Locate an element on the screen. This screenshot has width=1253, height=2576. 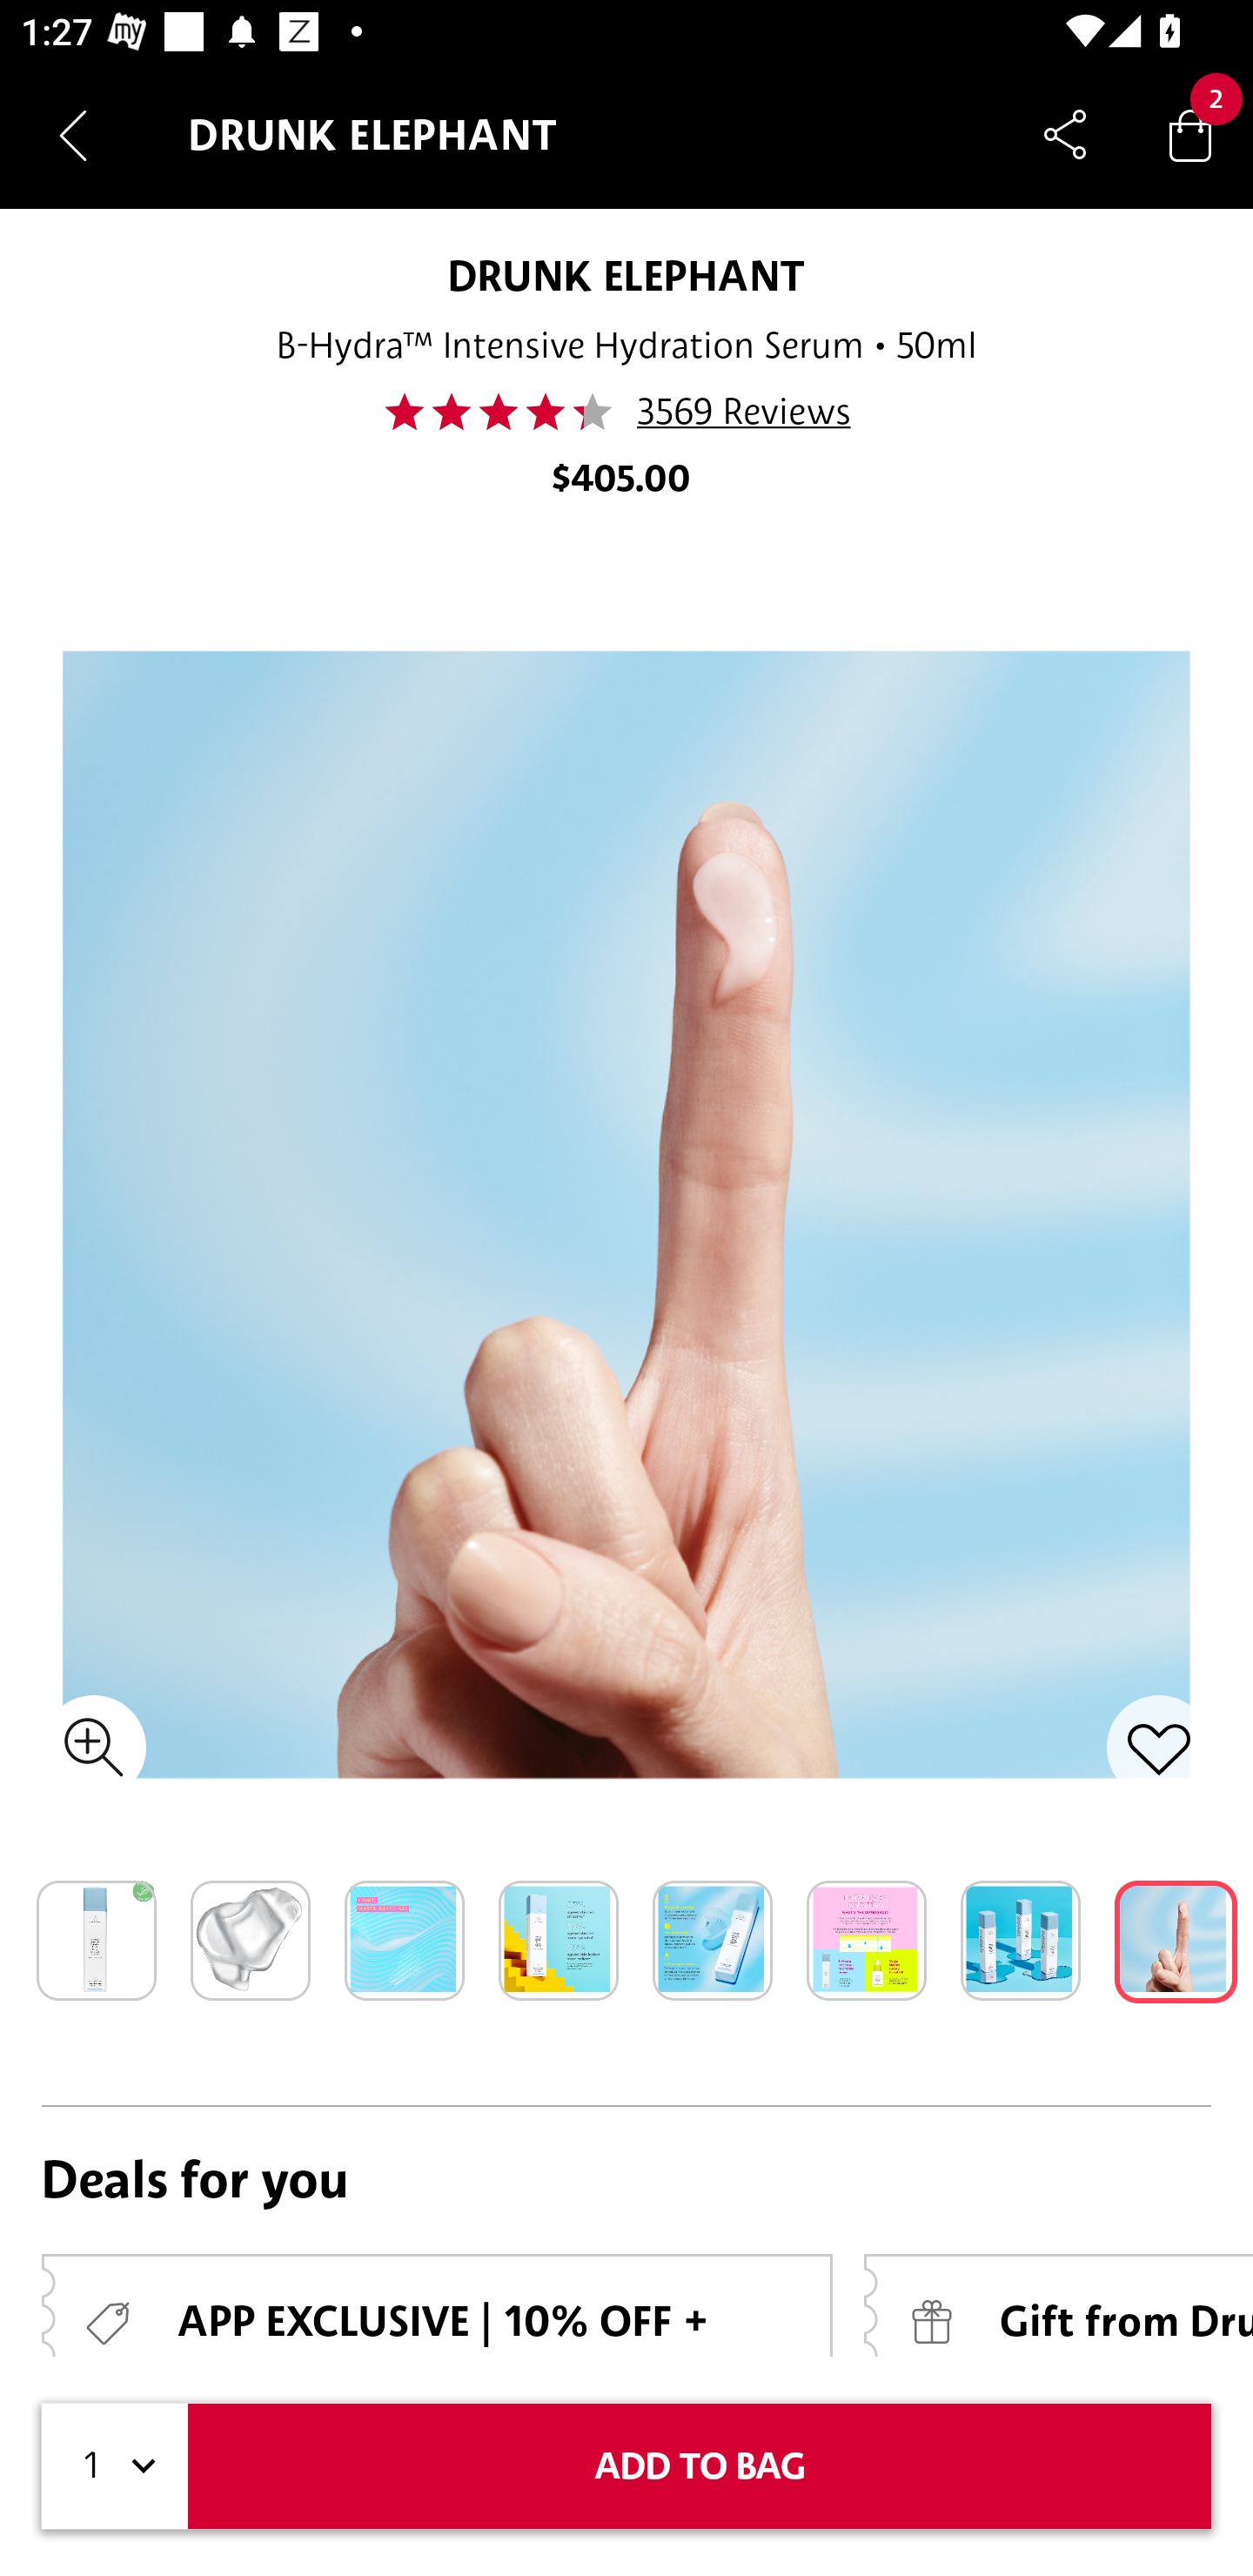
1 is located at coordinates (115, 2466).